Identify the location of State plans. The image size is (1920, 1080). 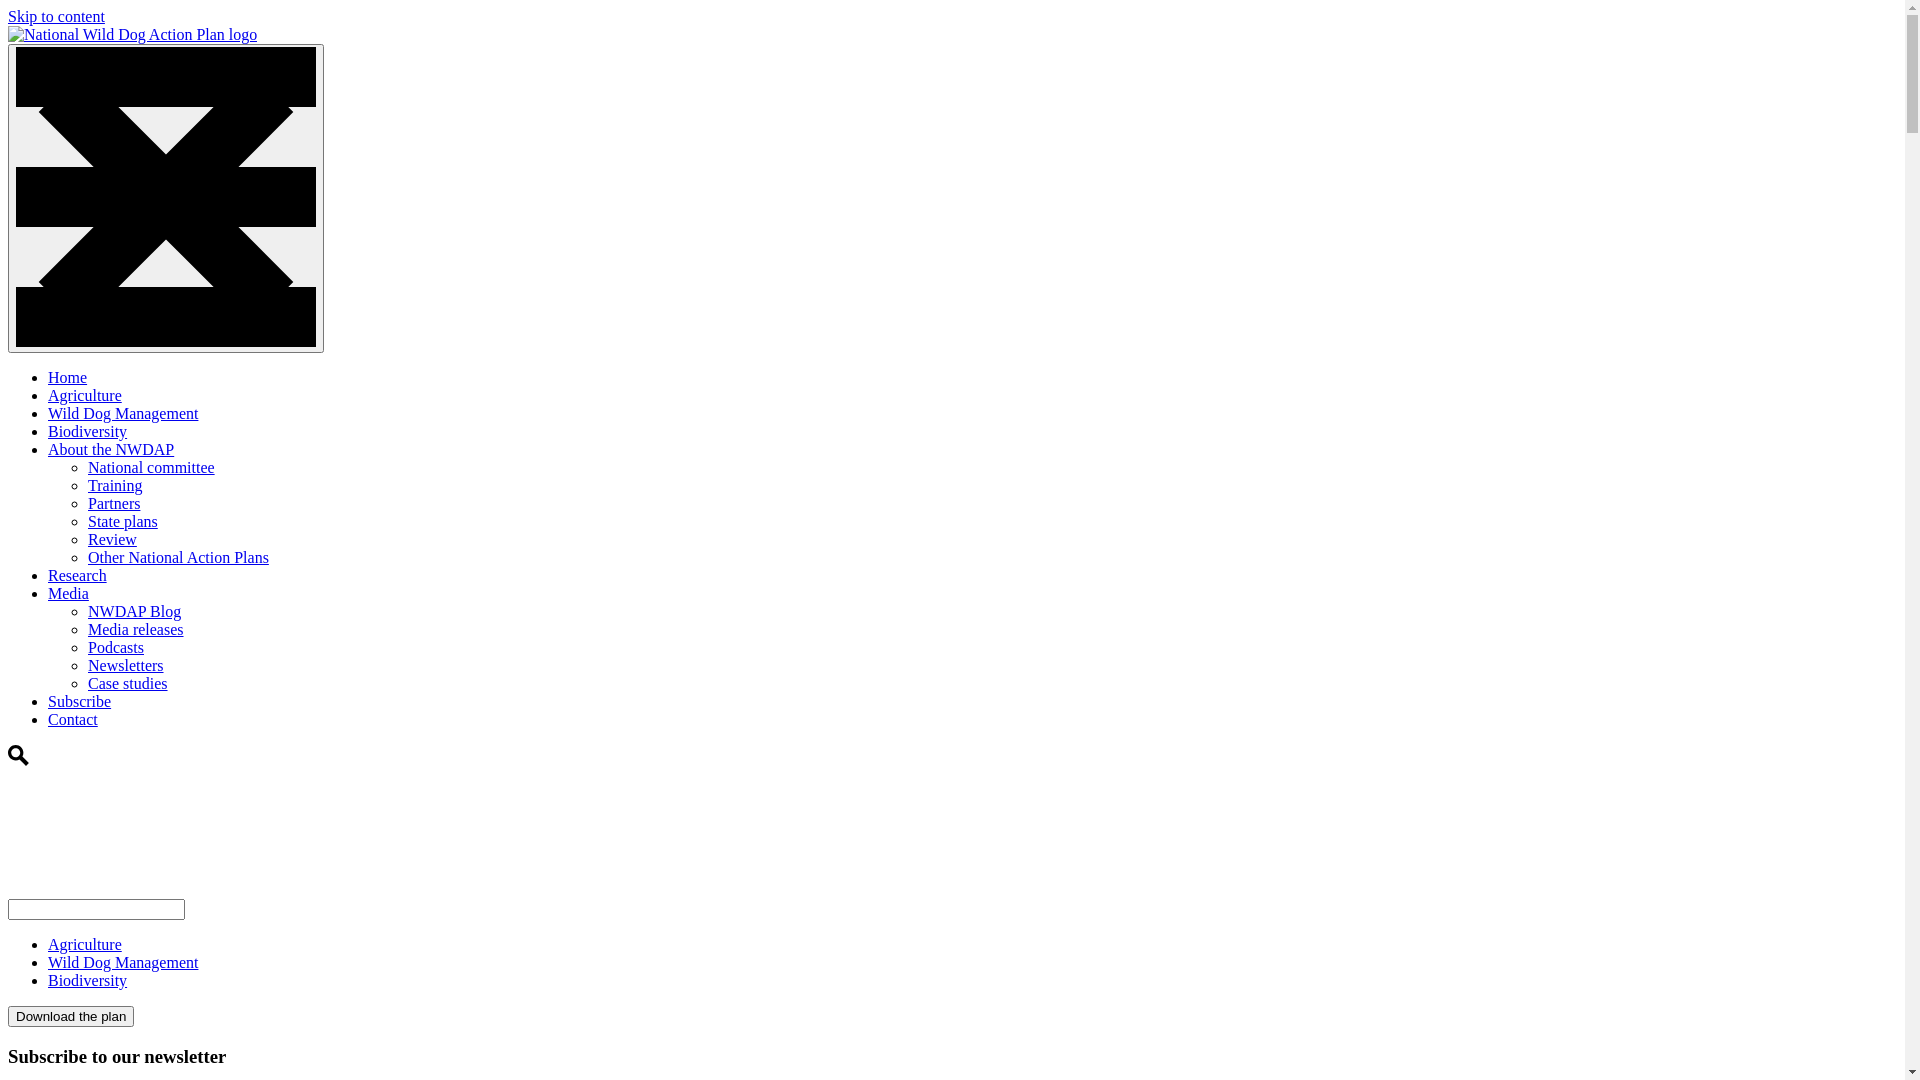
(123, 522).